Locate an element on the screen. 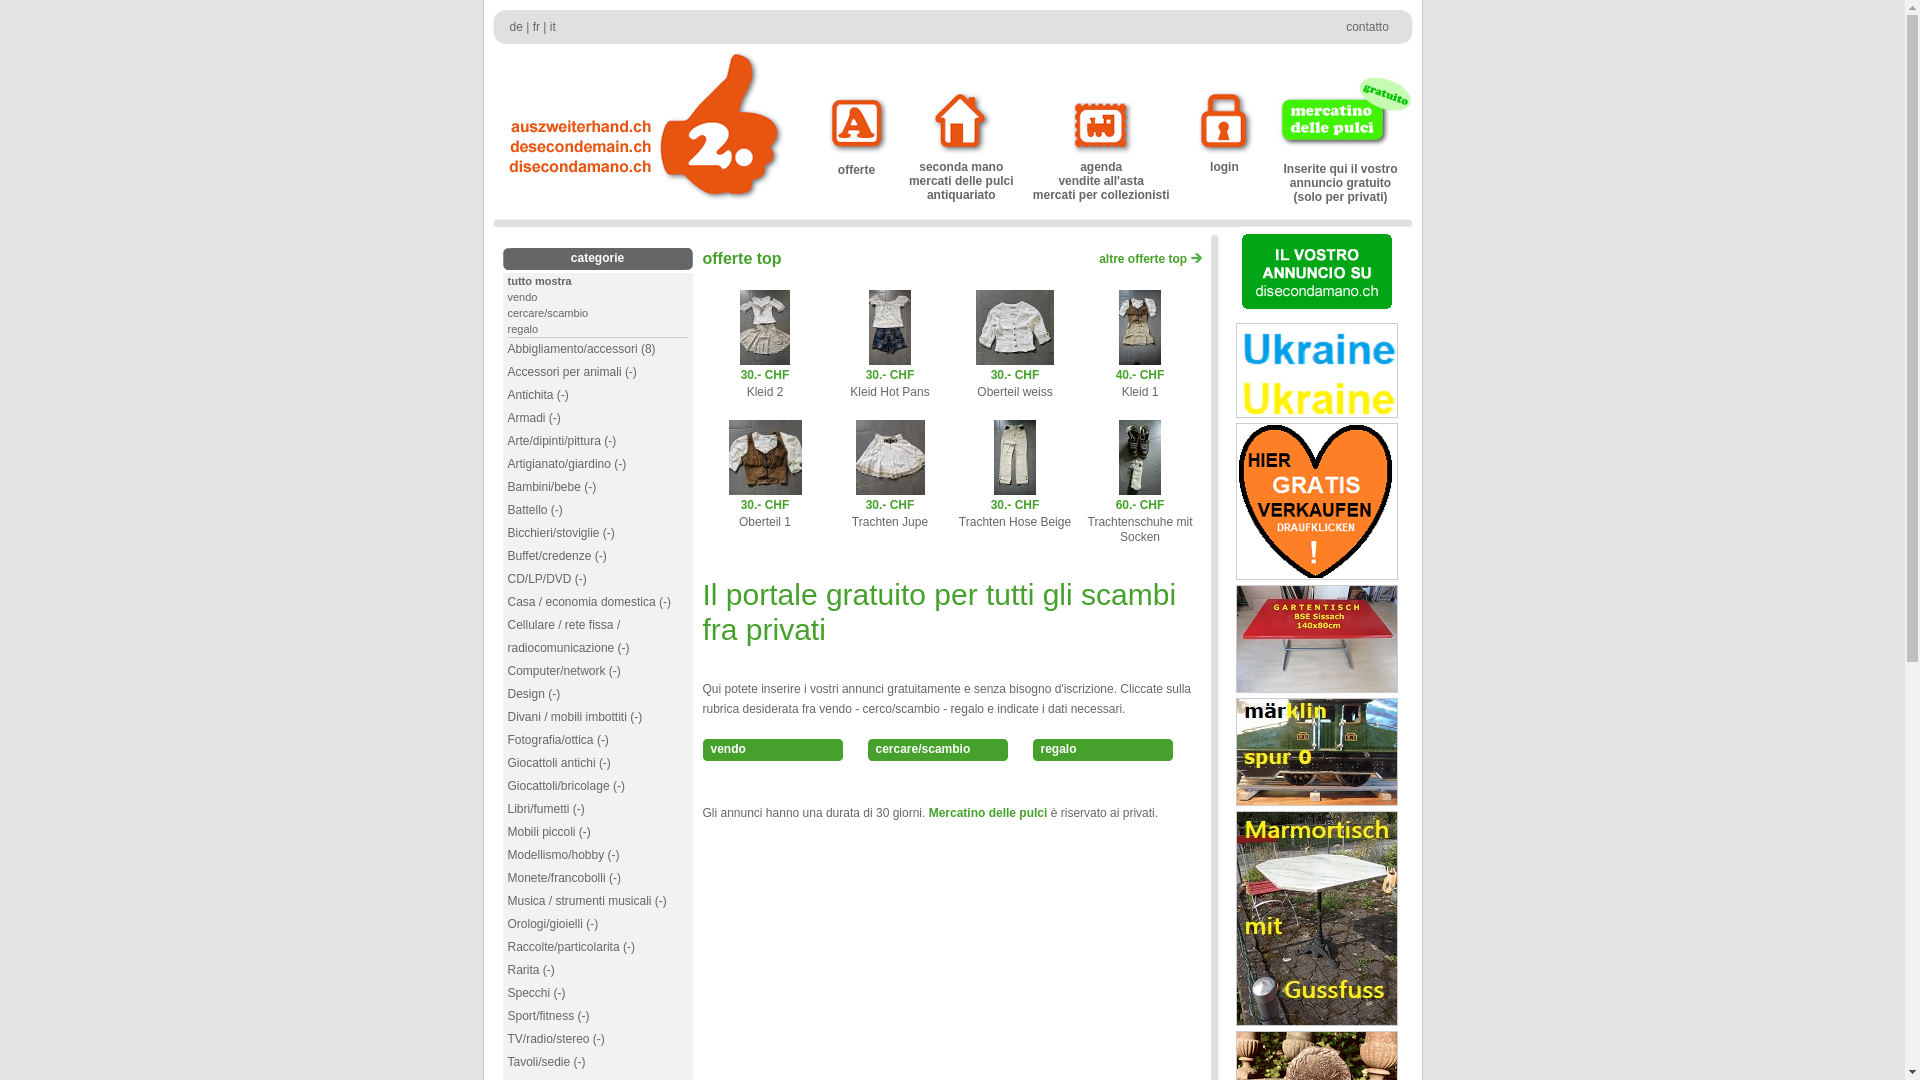 This screenshot has height=1080, width=1920. Antichita (-) is located at coordinates (538, 395).